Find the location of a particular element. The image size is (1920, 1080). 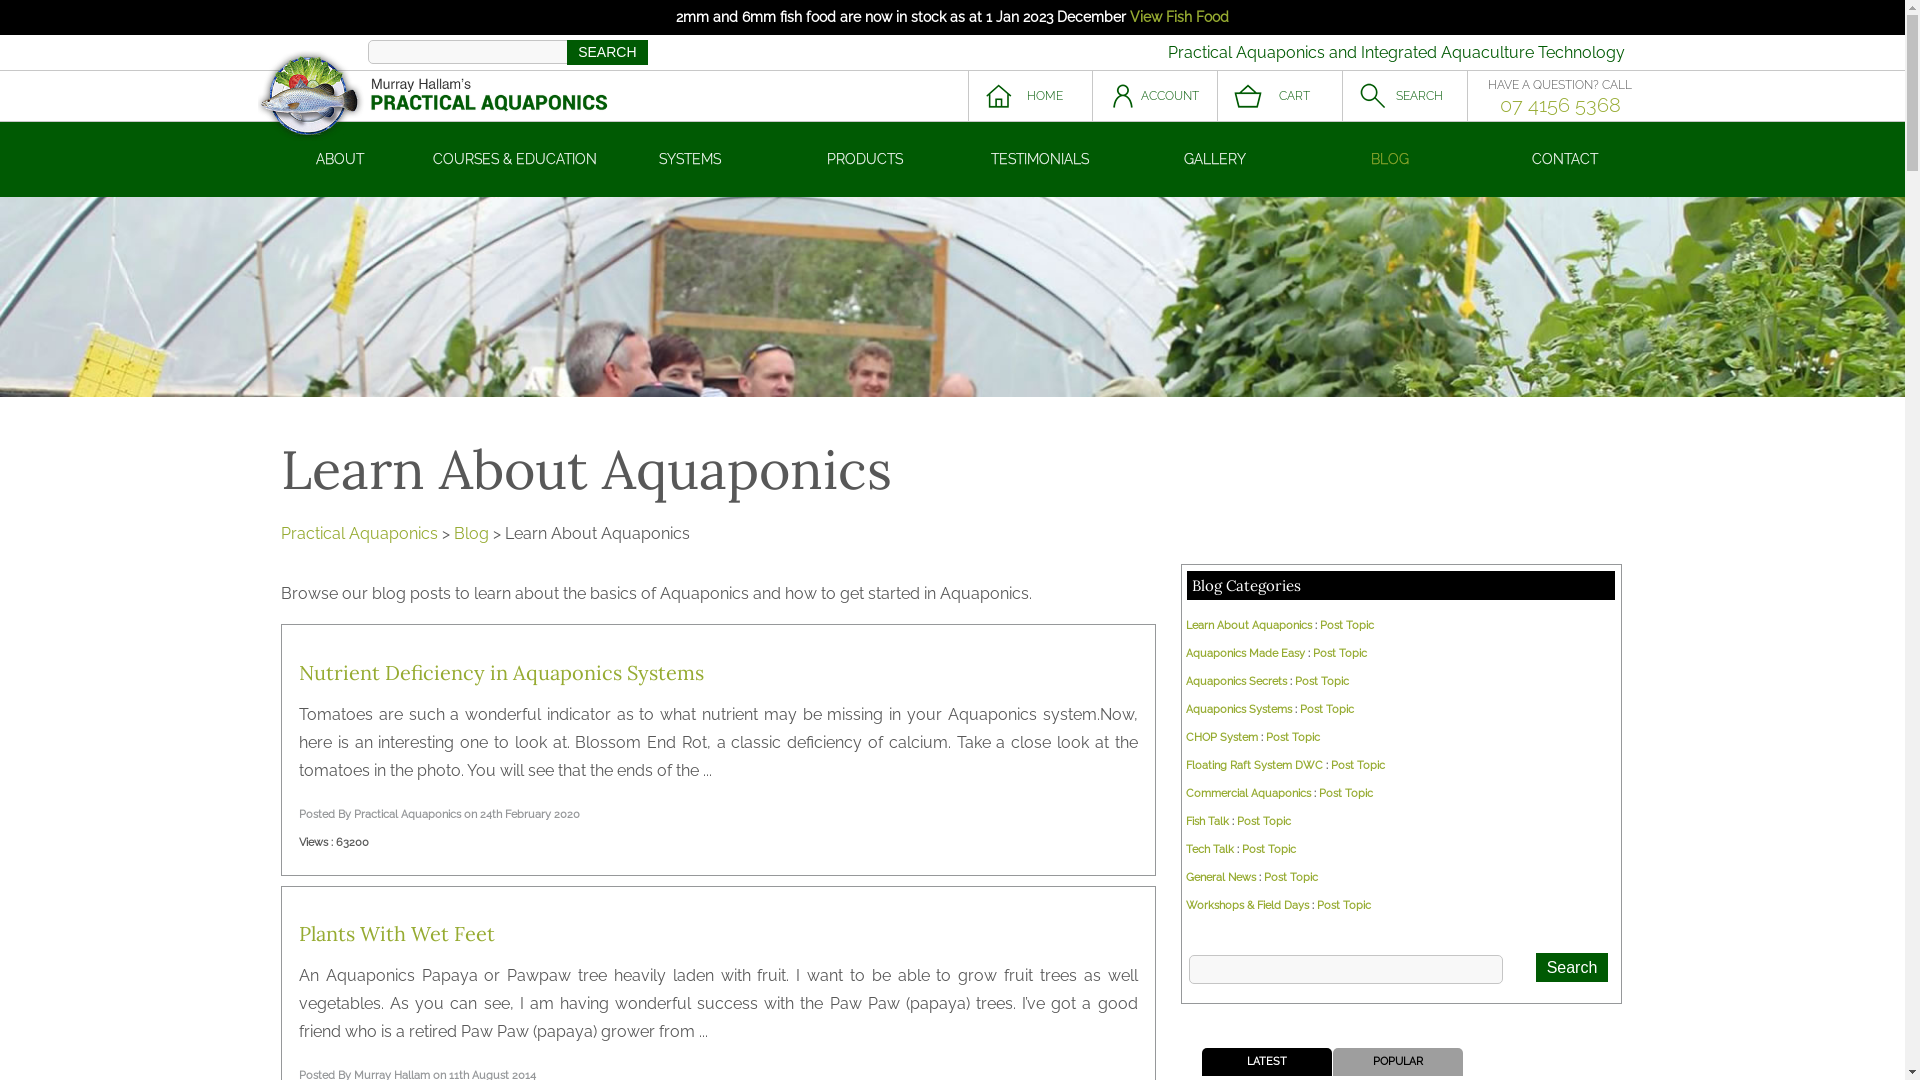

General News is located at coordinates (1221, 878).